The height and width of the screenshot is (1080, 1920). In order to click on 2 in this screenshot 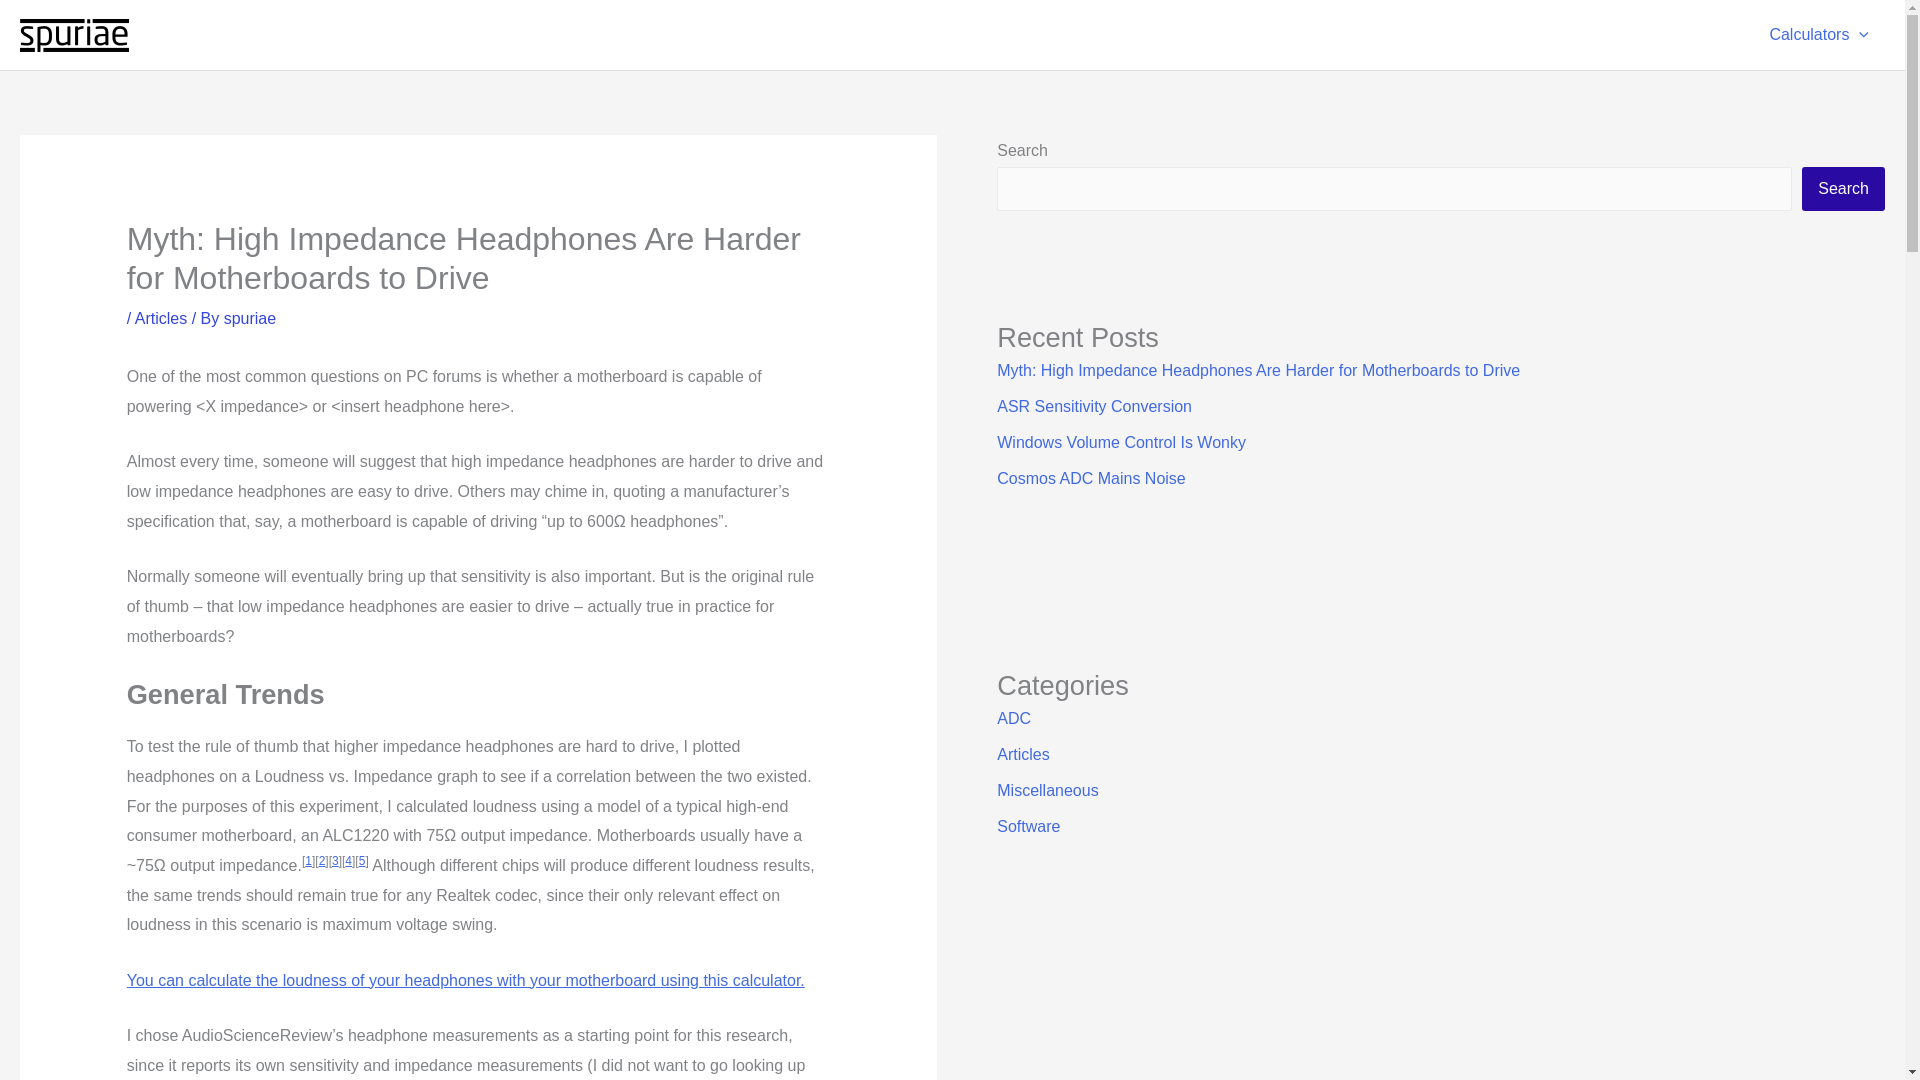, I will do `click(322, 861)`.